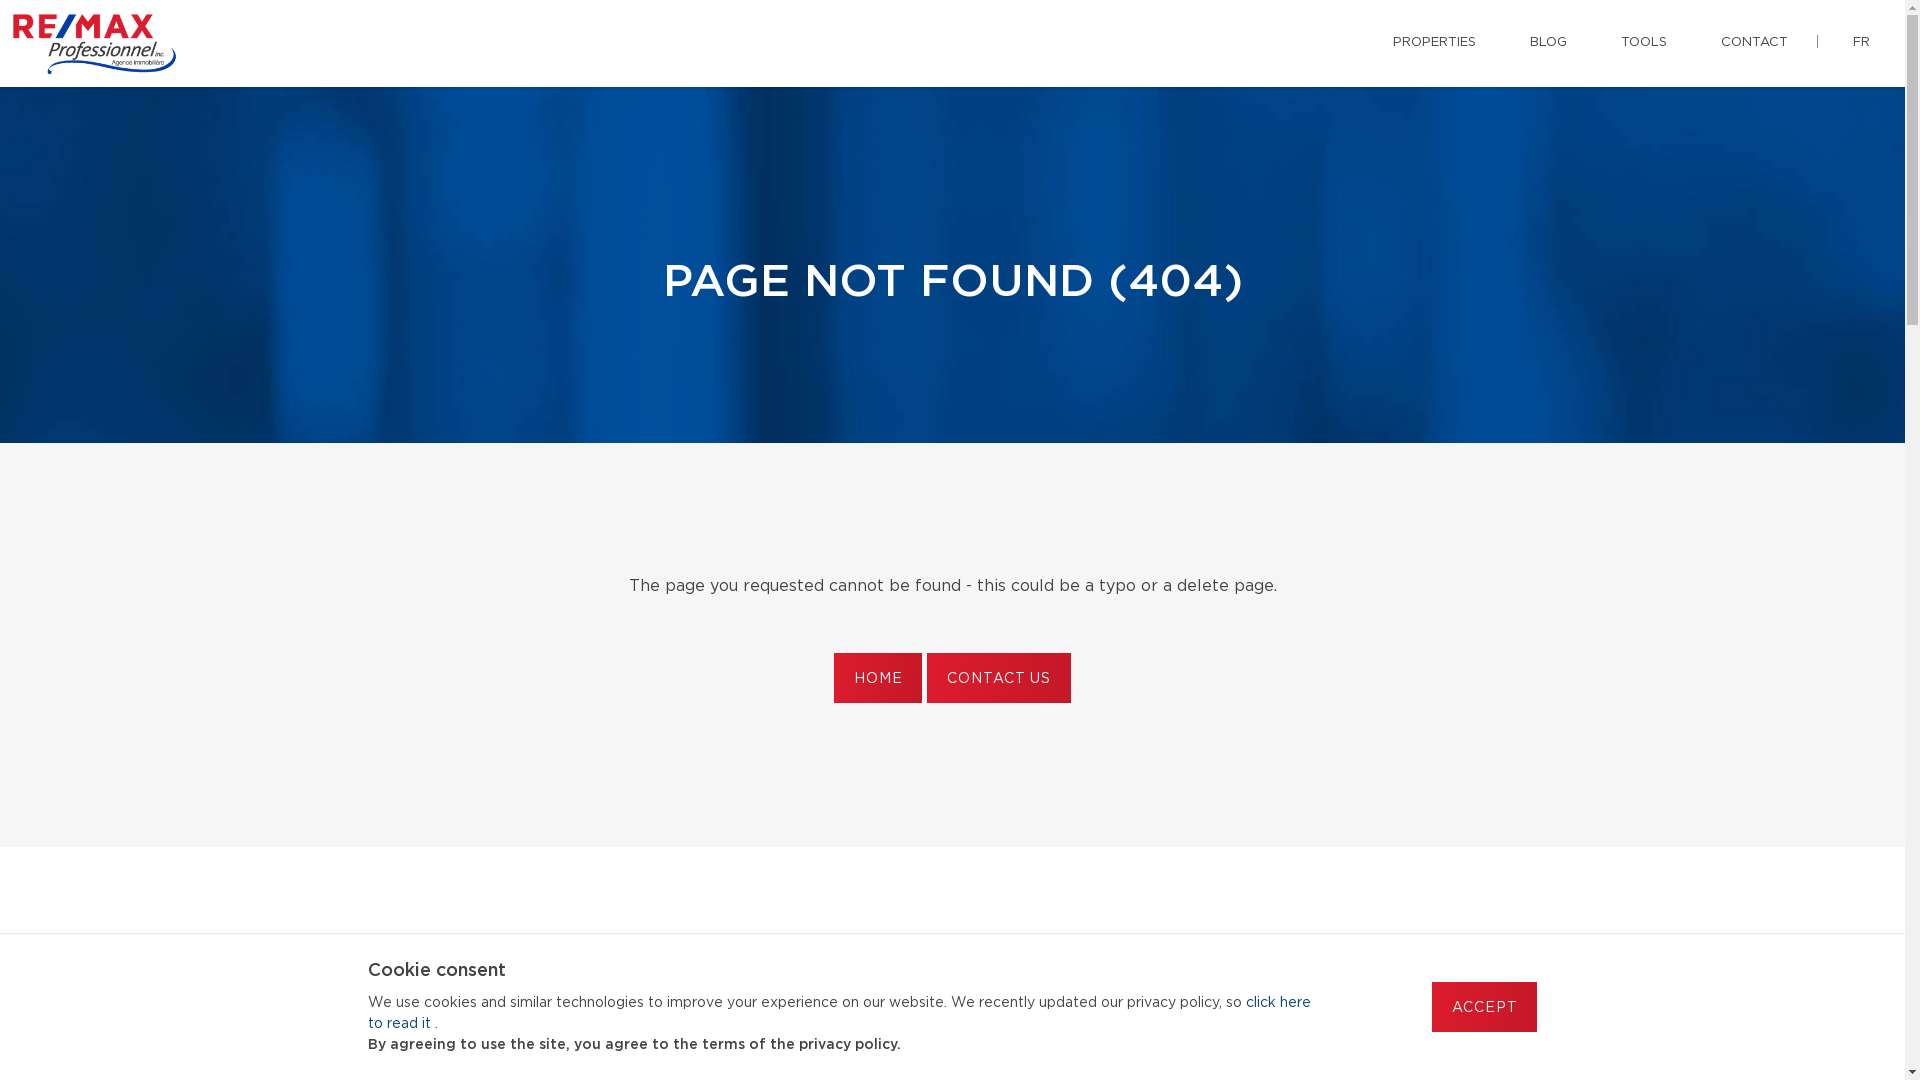 This screenshot has width=1920, height=1080. What do you see at coordinates (1434, 43) in the screenshot?
I see `PROPERTIES` at bounding box center [1434, 43].